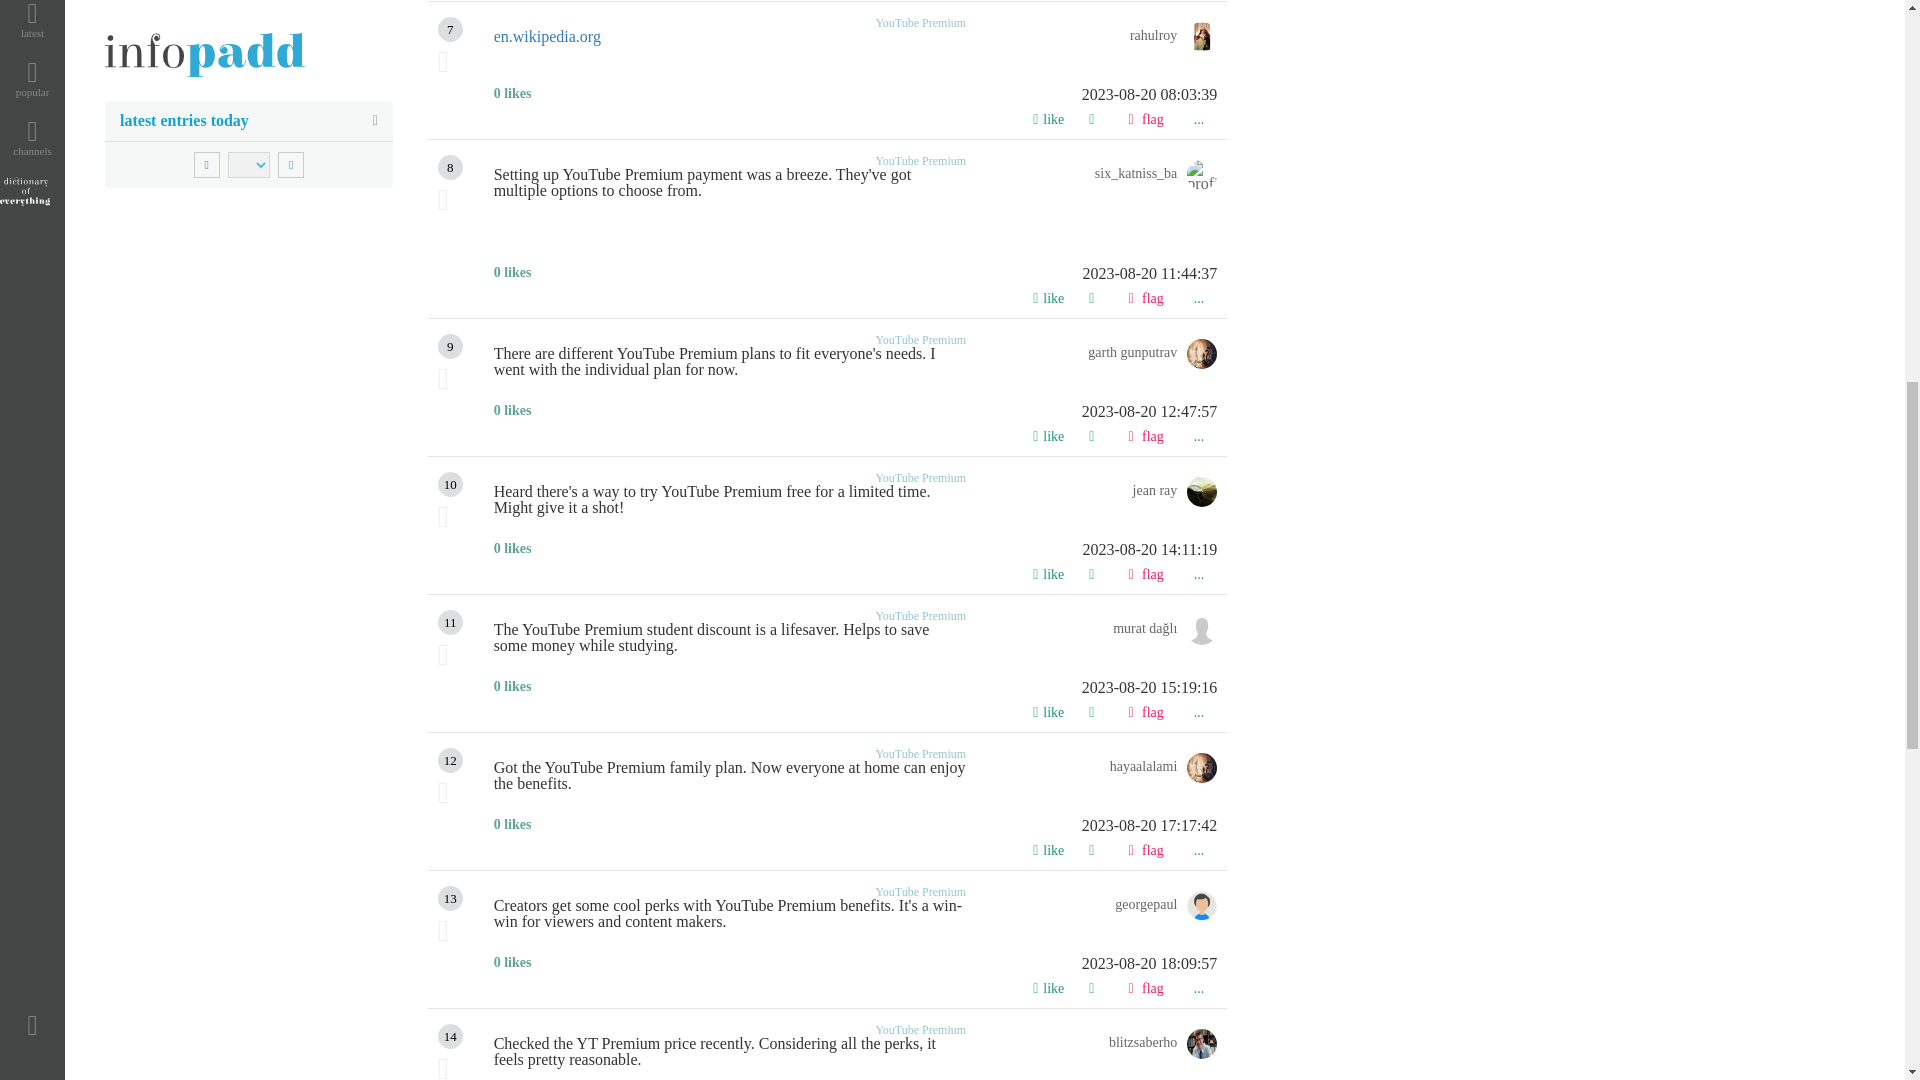  I want to click on 2023-08-20 17:17:42, so click(855, 825).